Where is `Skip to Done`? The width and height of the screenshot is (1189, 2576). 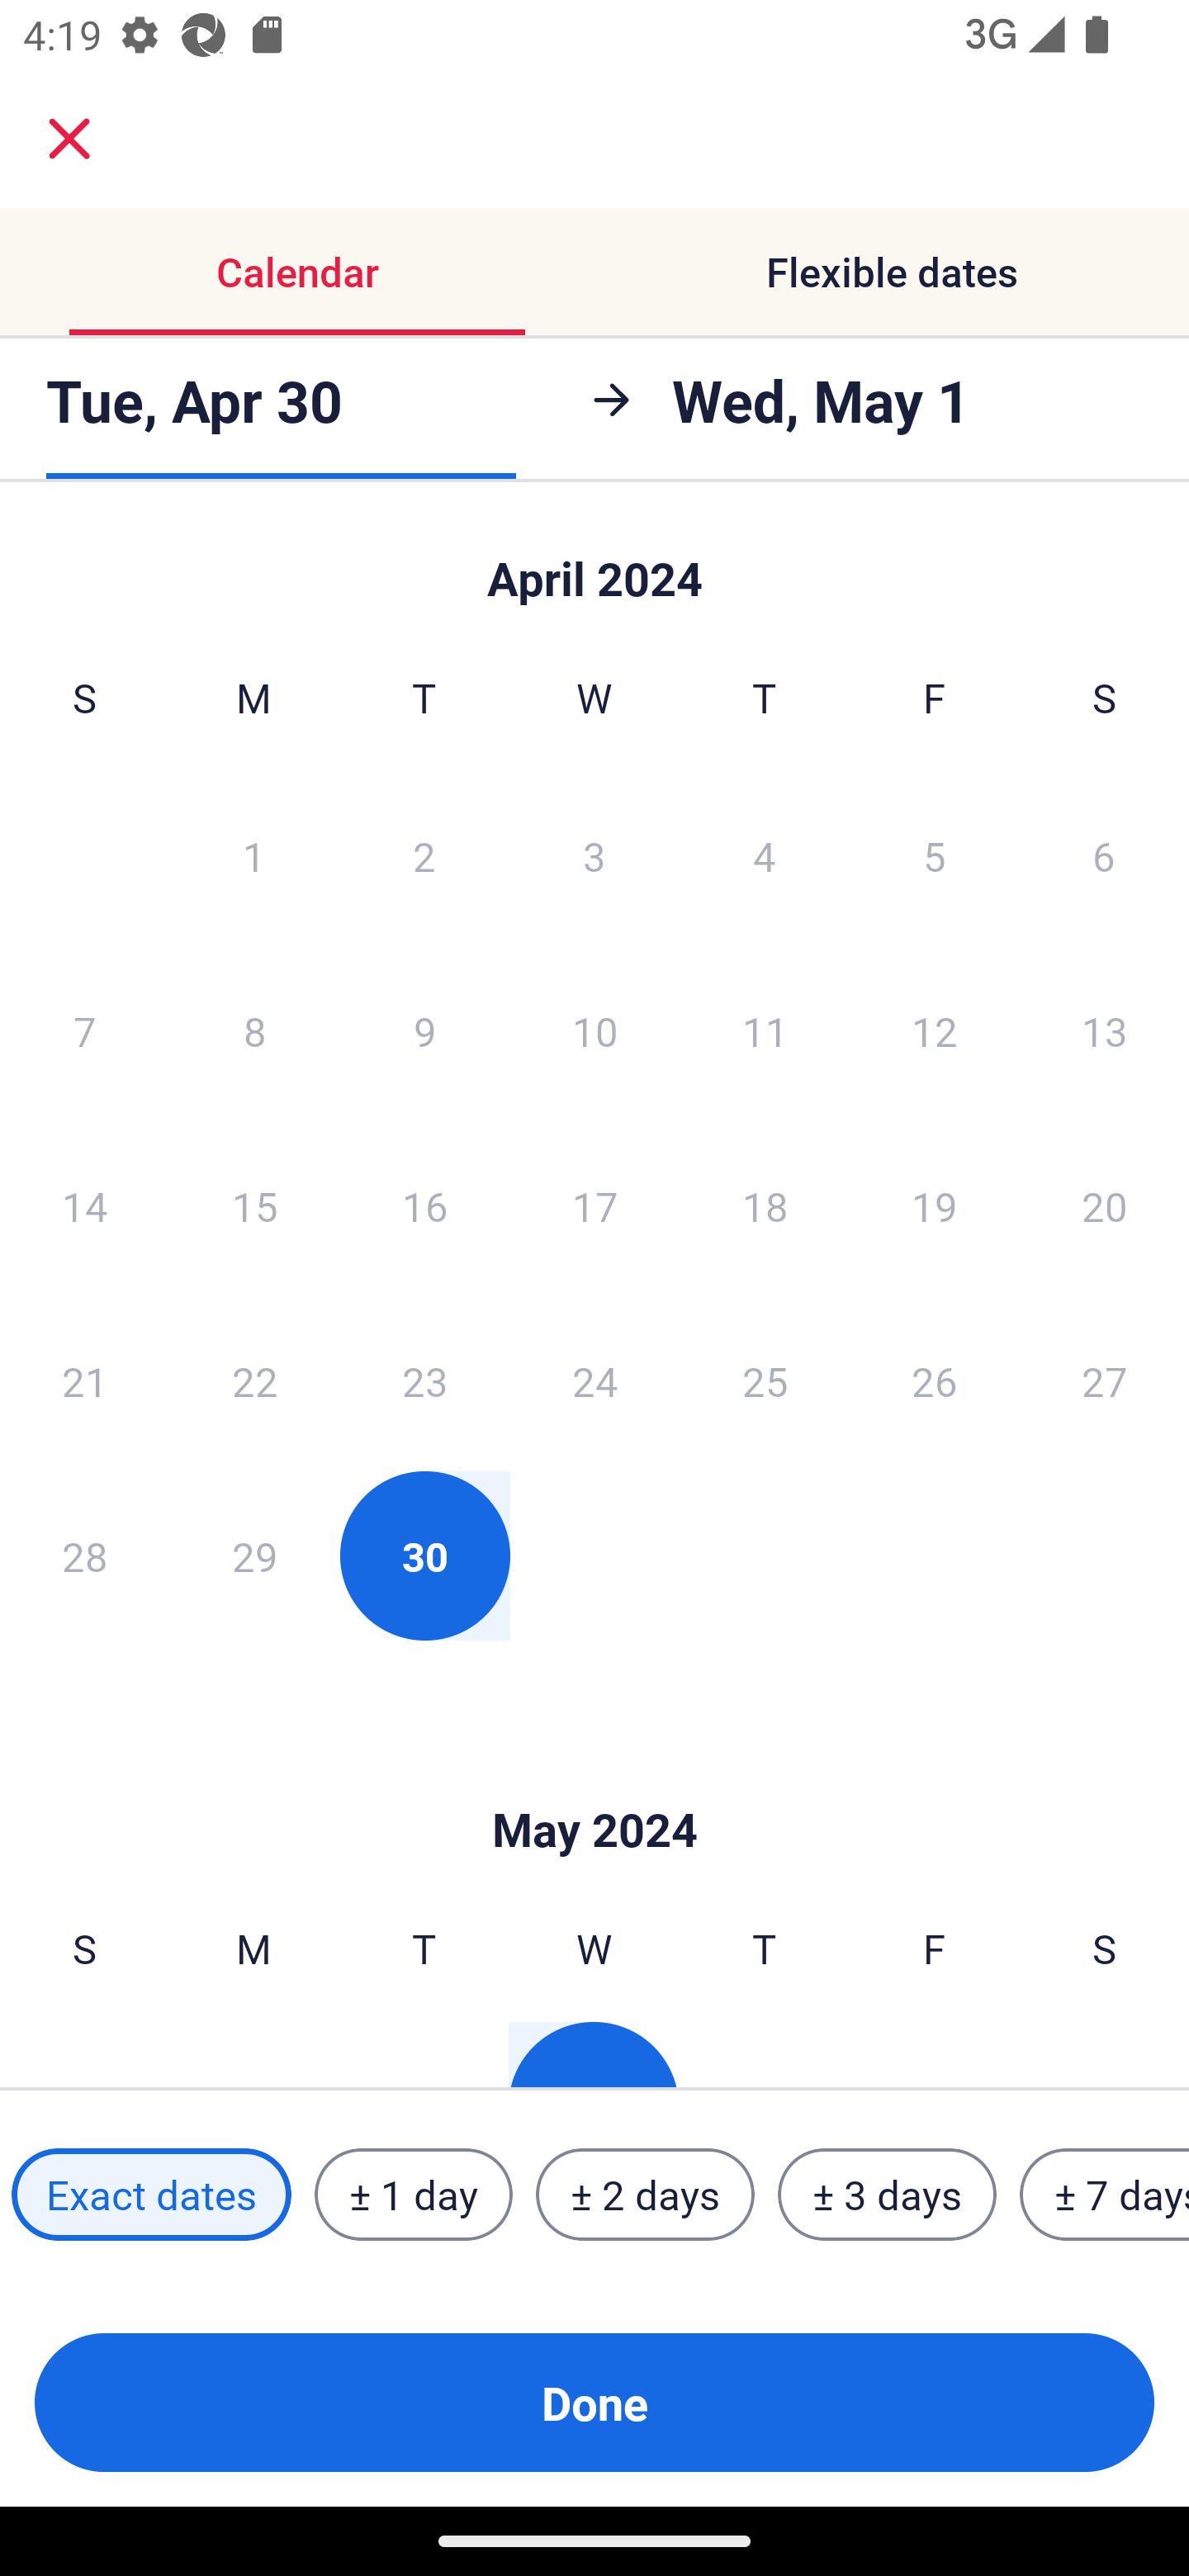 Skip to Done is located at coordinates (594, 1780).